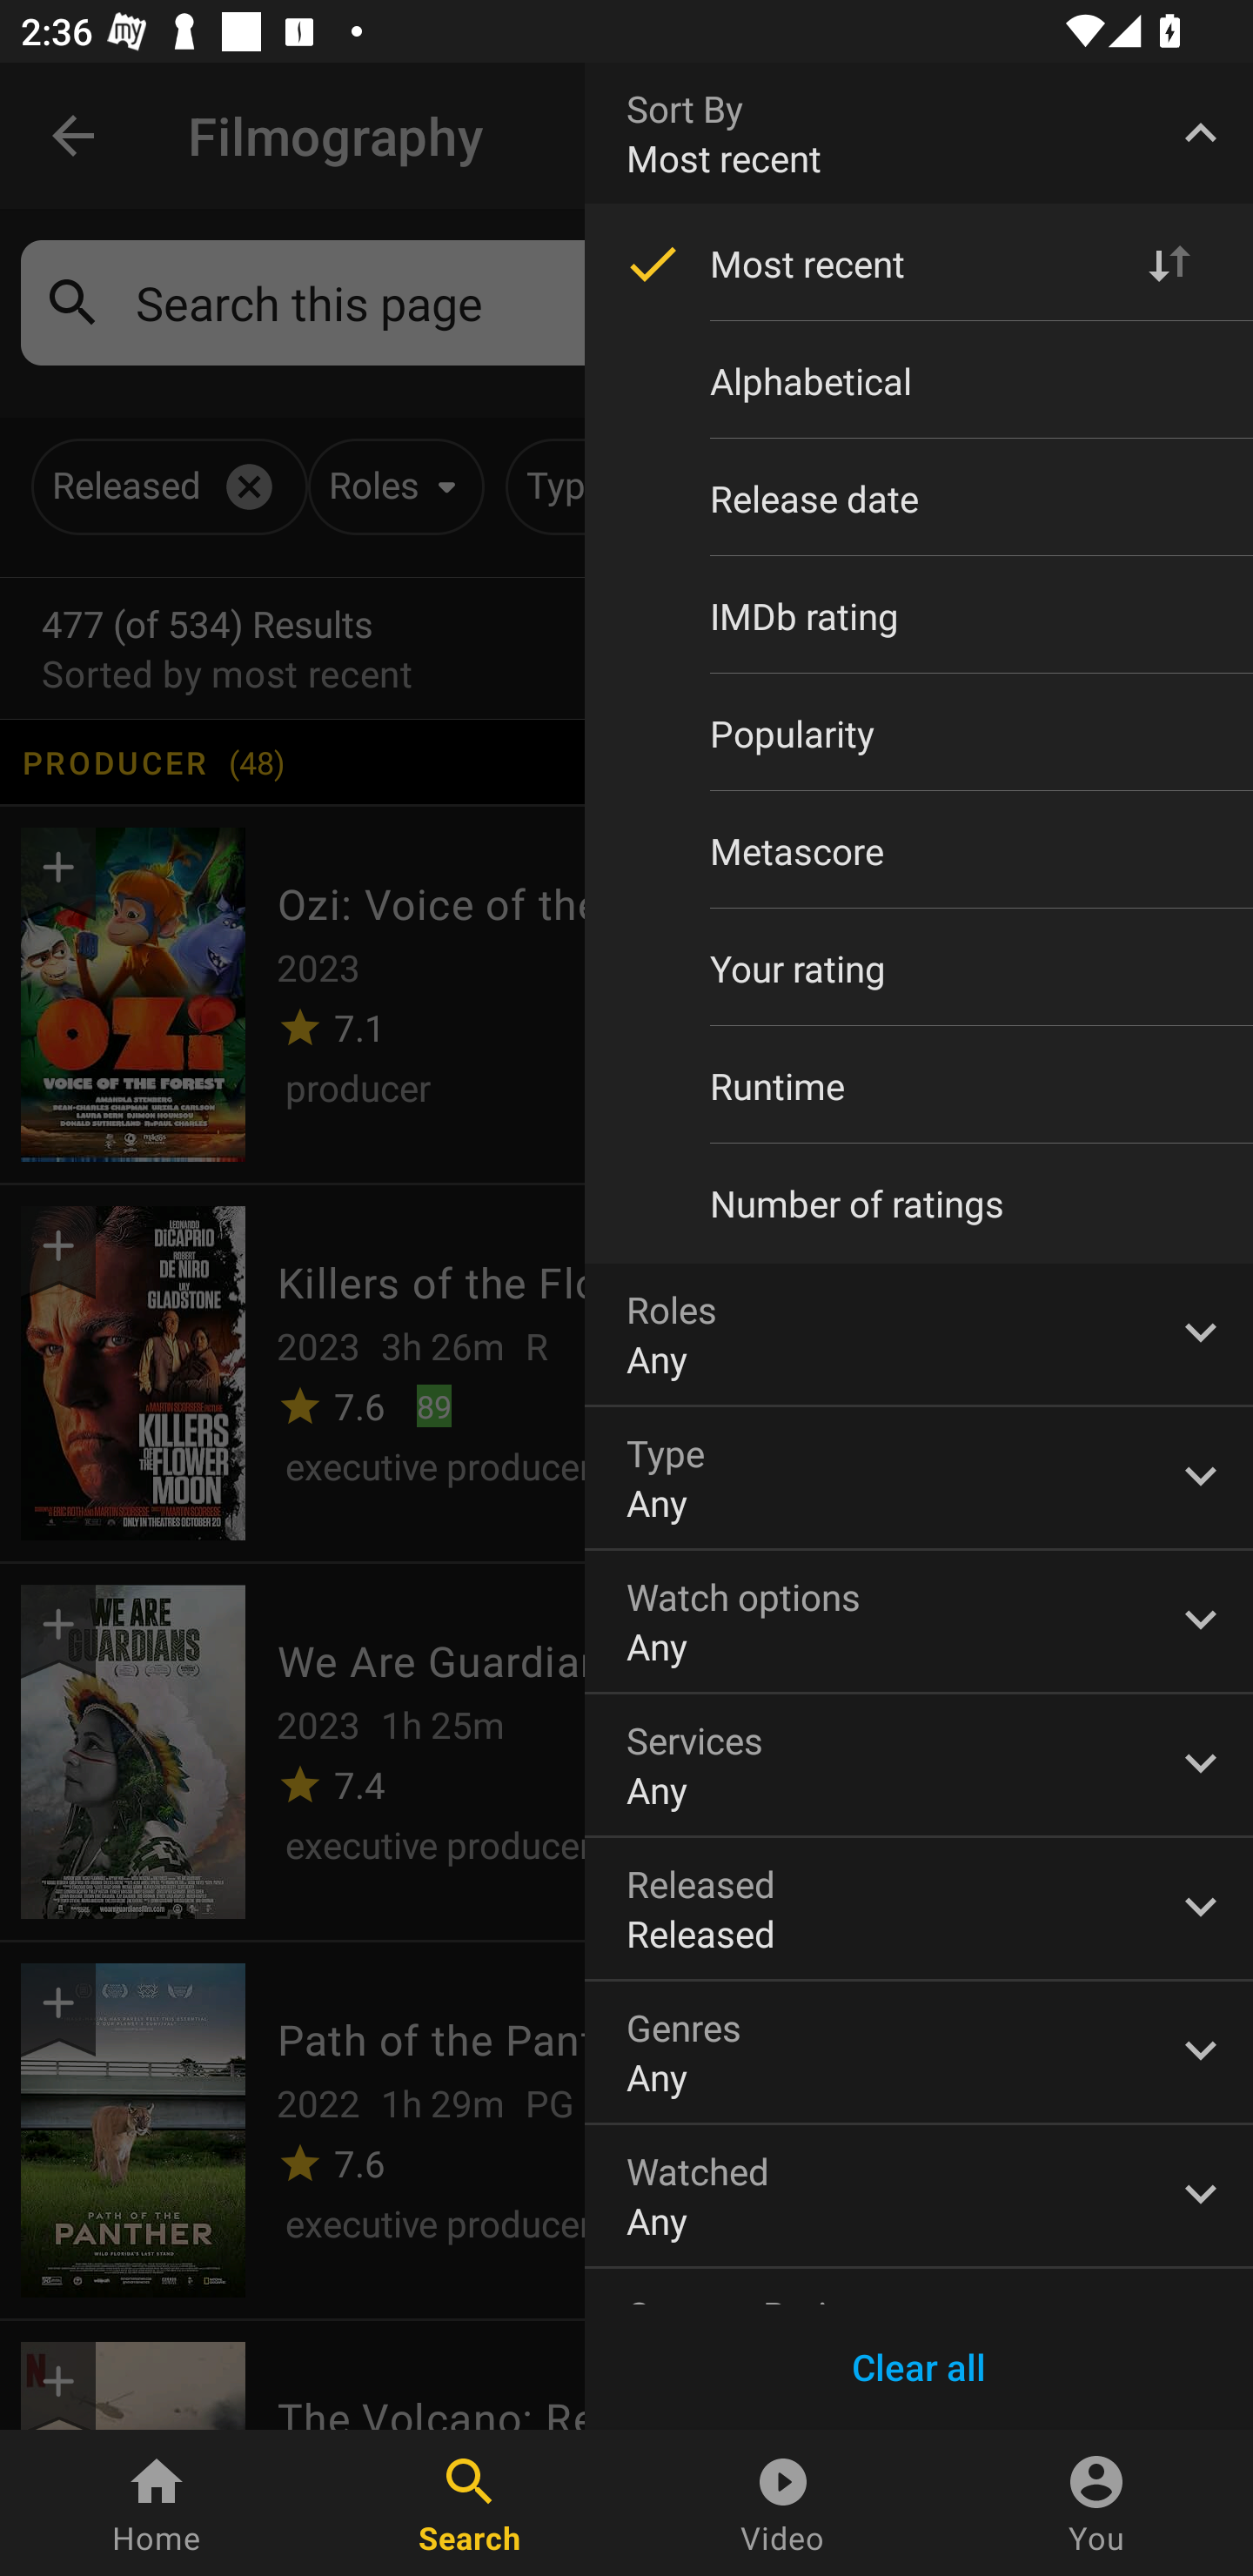 The width and height of the screenshot is (1253, 2576). Describe the element at coordinates (919, 2052) in the screenshot. I see `Genres Any` at that location.